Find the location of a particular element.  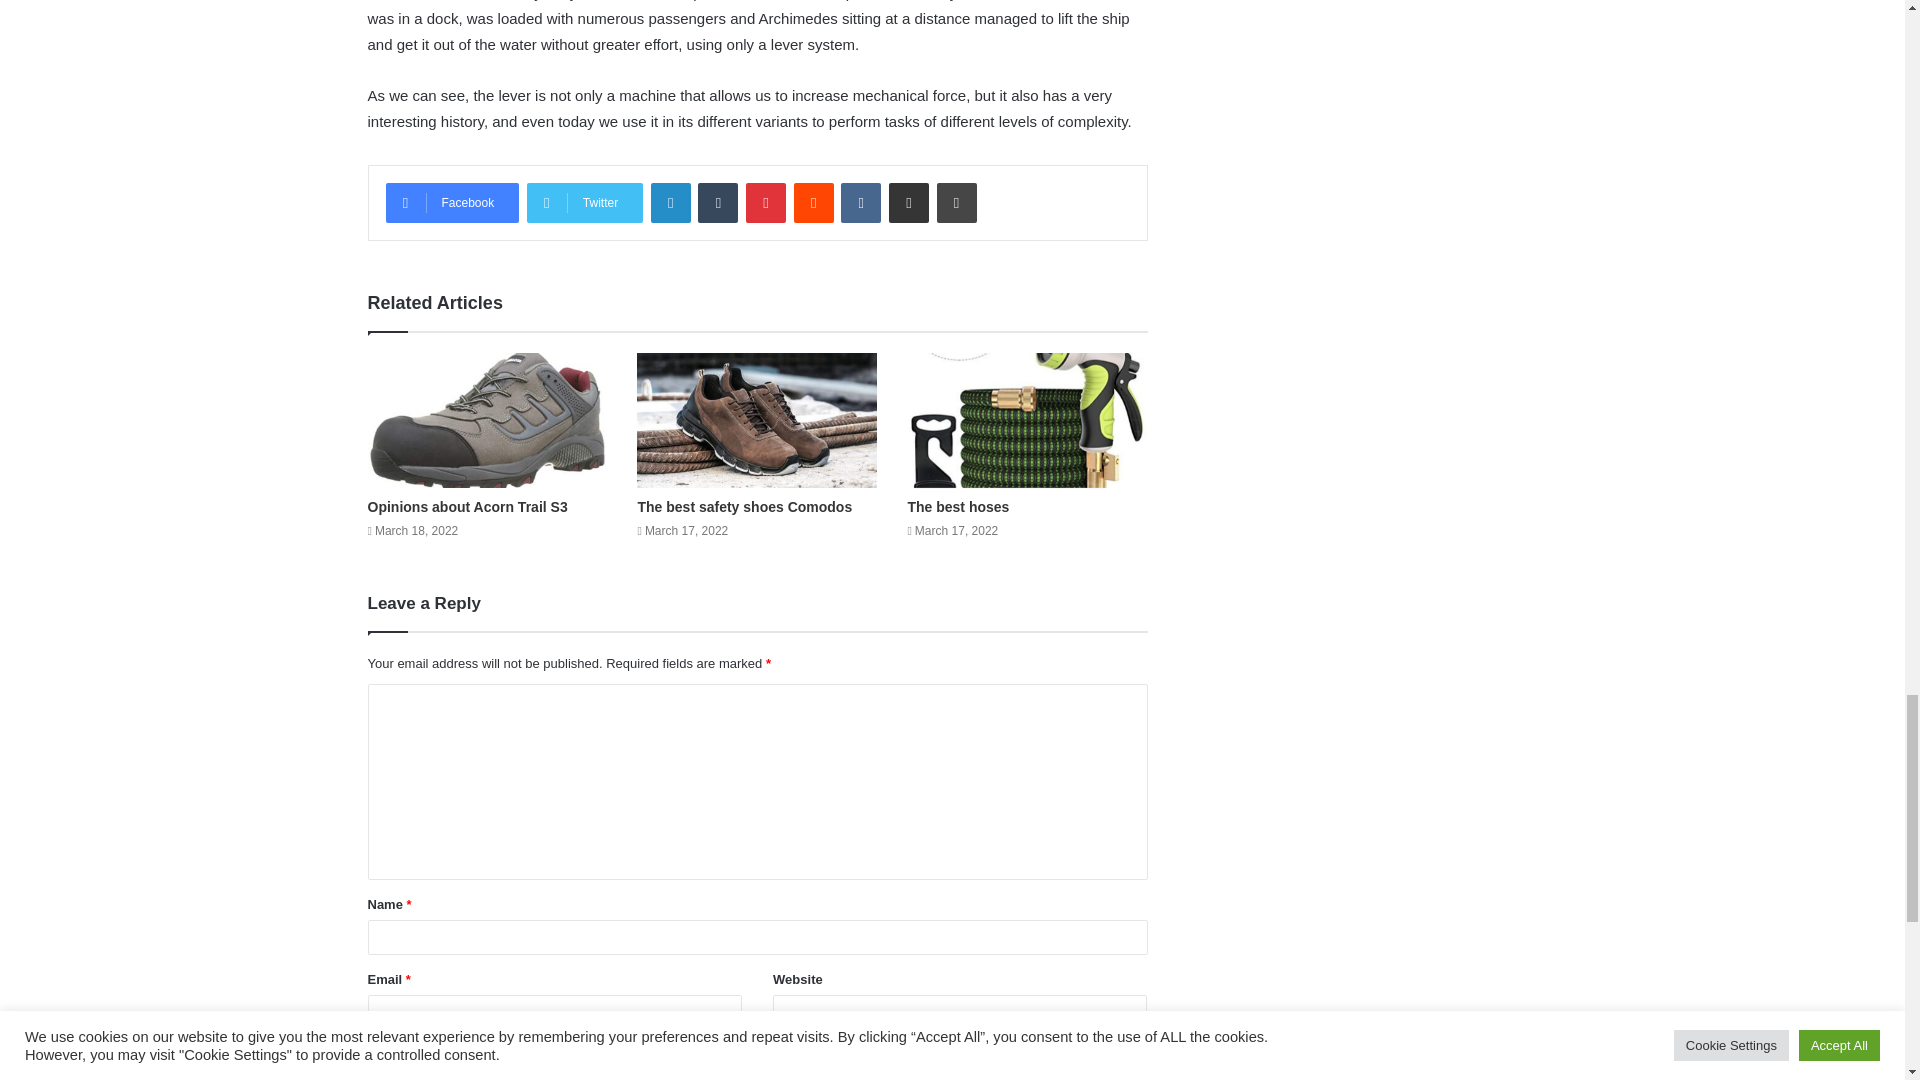

yes is located at coordinates (374, 1052).